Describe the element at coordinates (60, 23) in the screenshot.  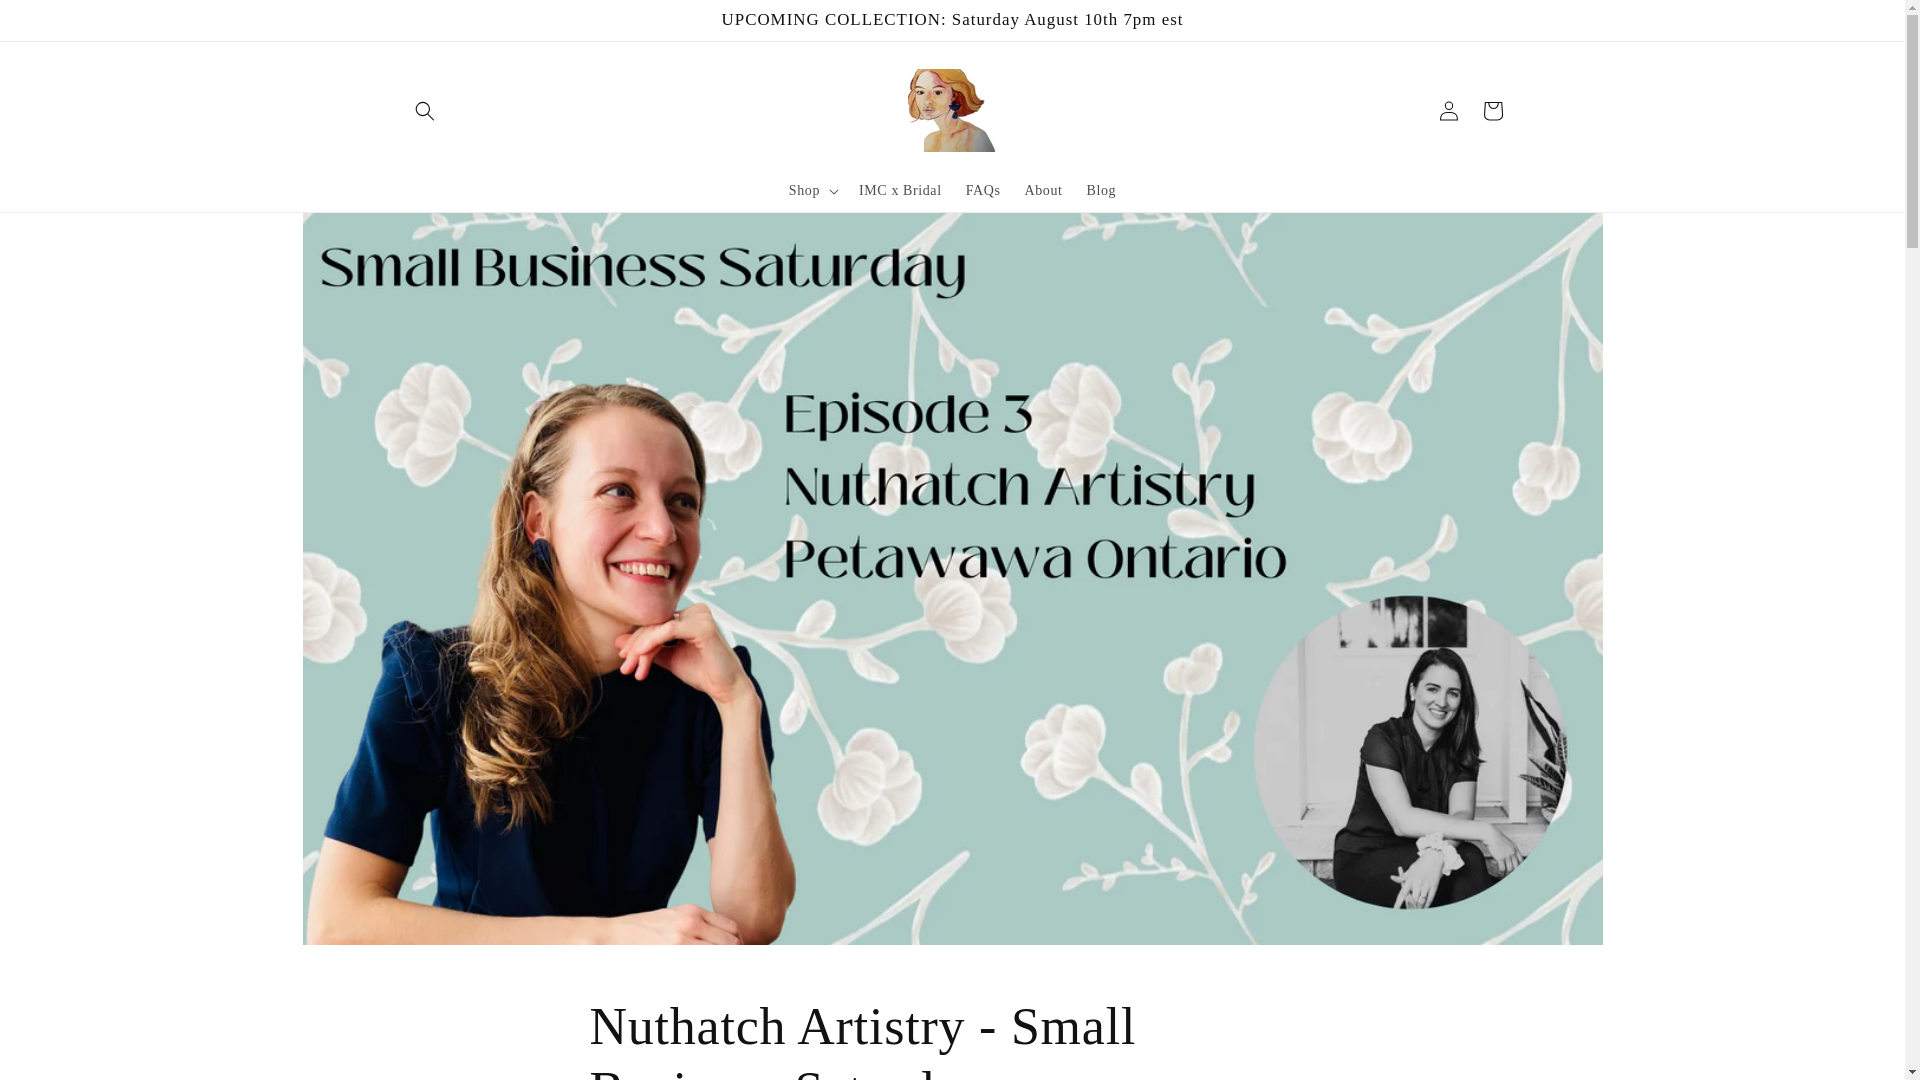
I see `Skip to content` at that location.